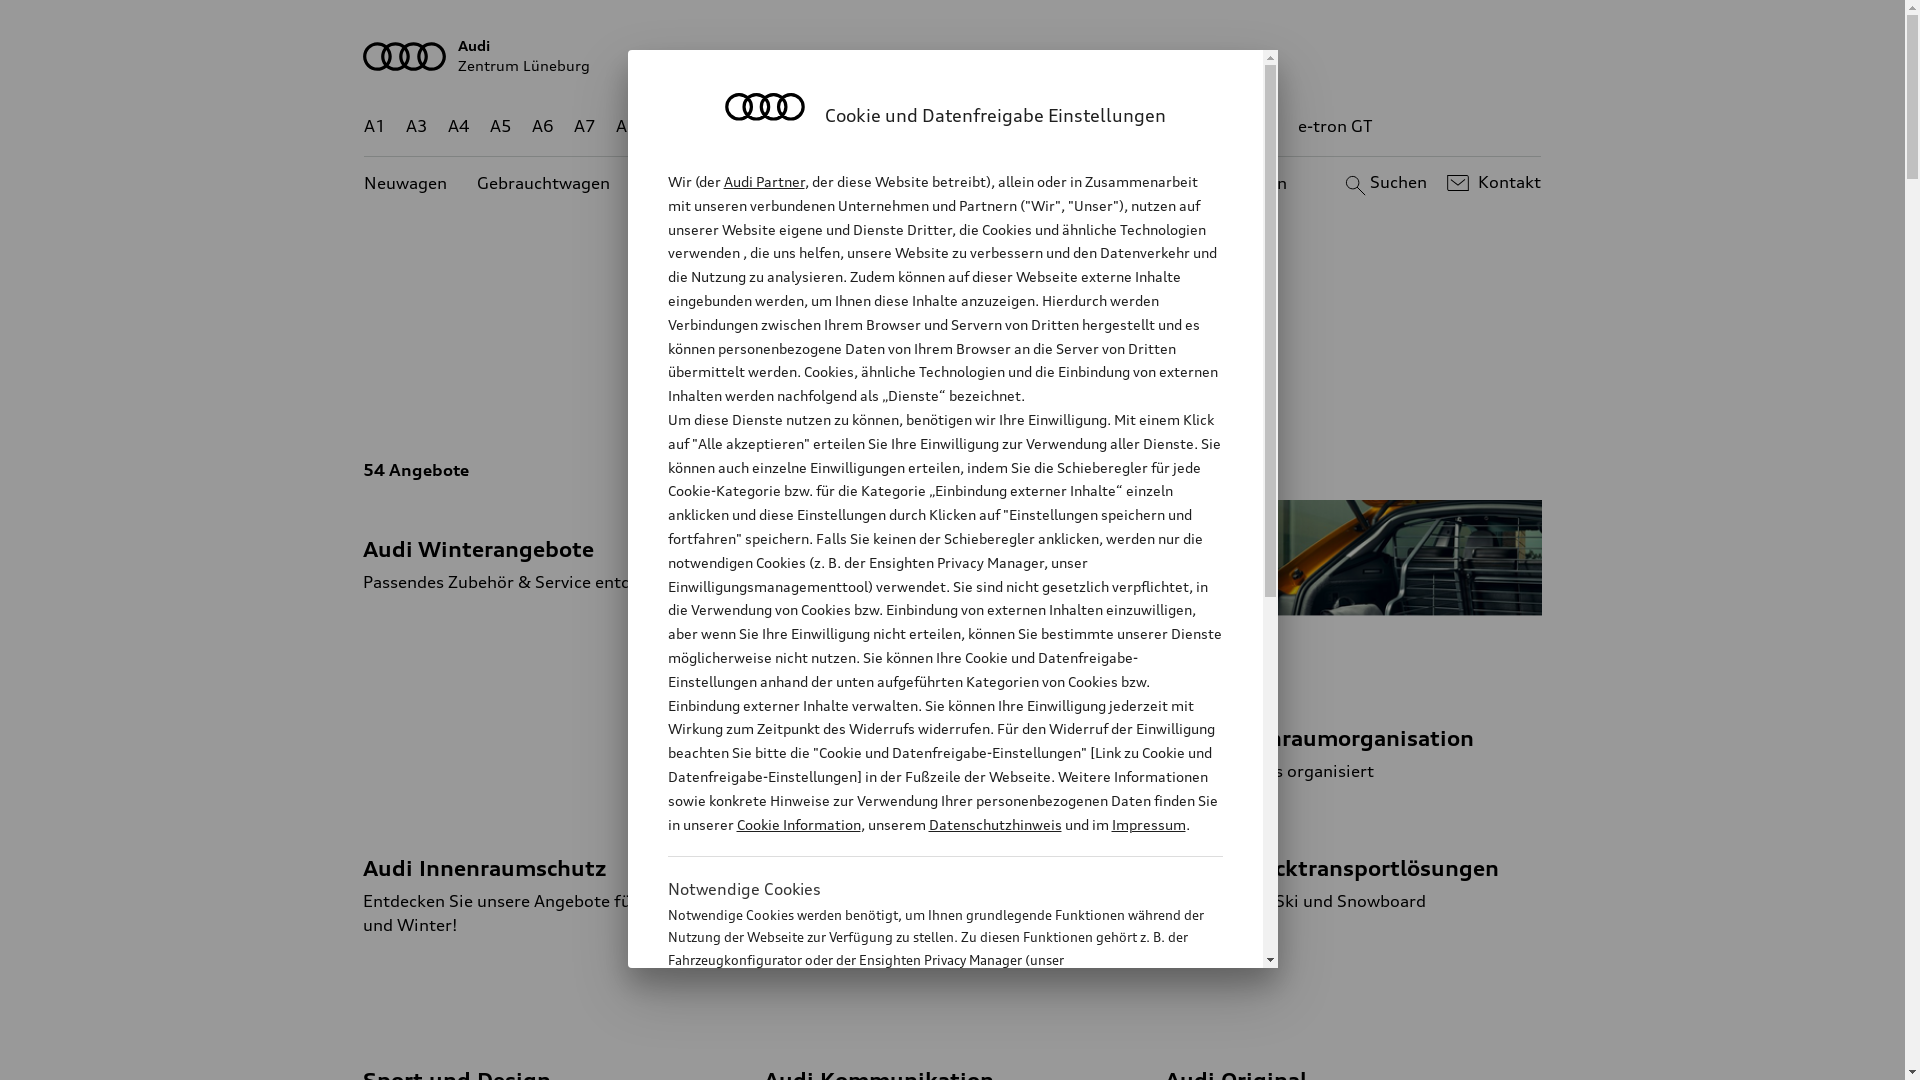 The height and width of the screenshot is (1080, 1920). I want to click on Alle Angebote, so click(797, 386).